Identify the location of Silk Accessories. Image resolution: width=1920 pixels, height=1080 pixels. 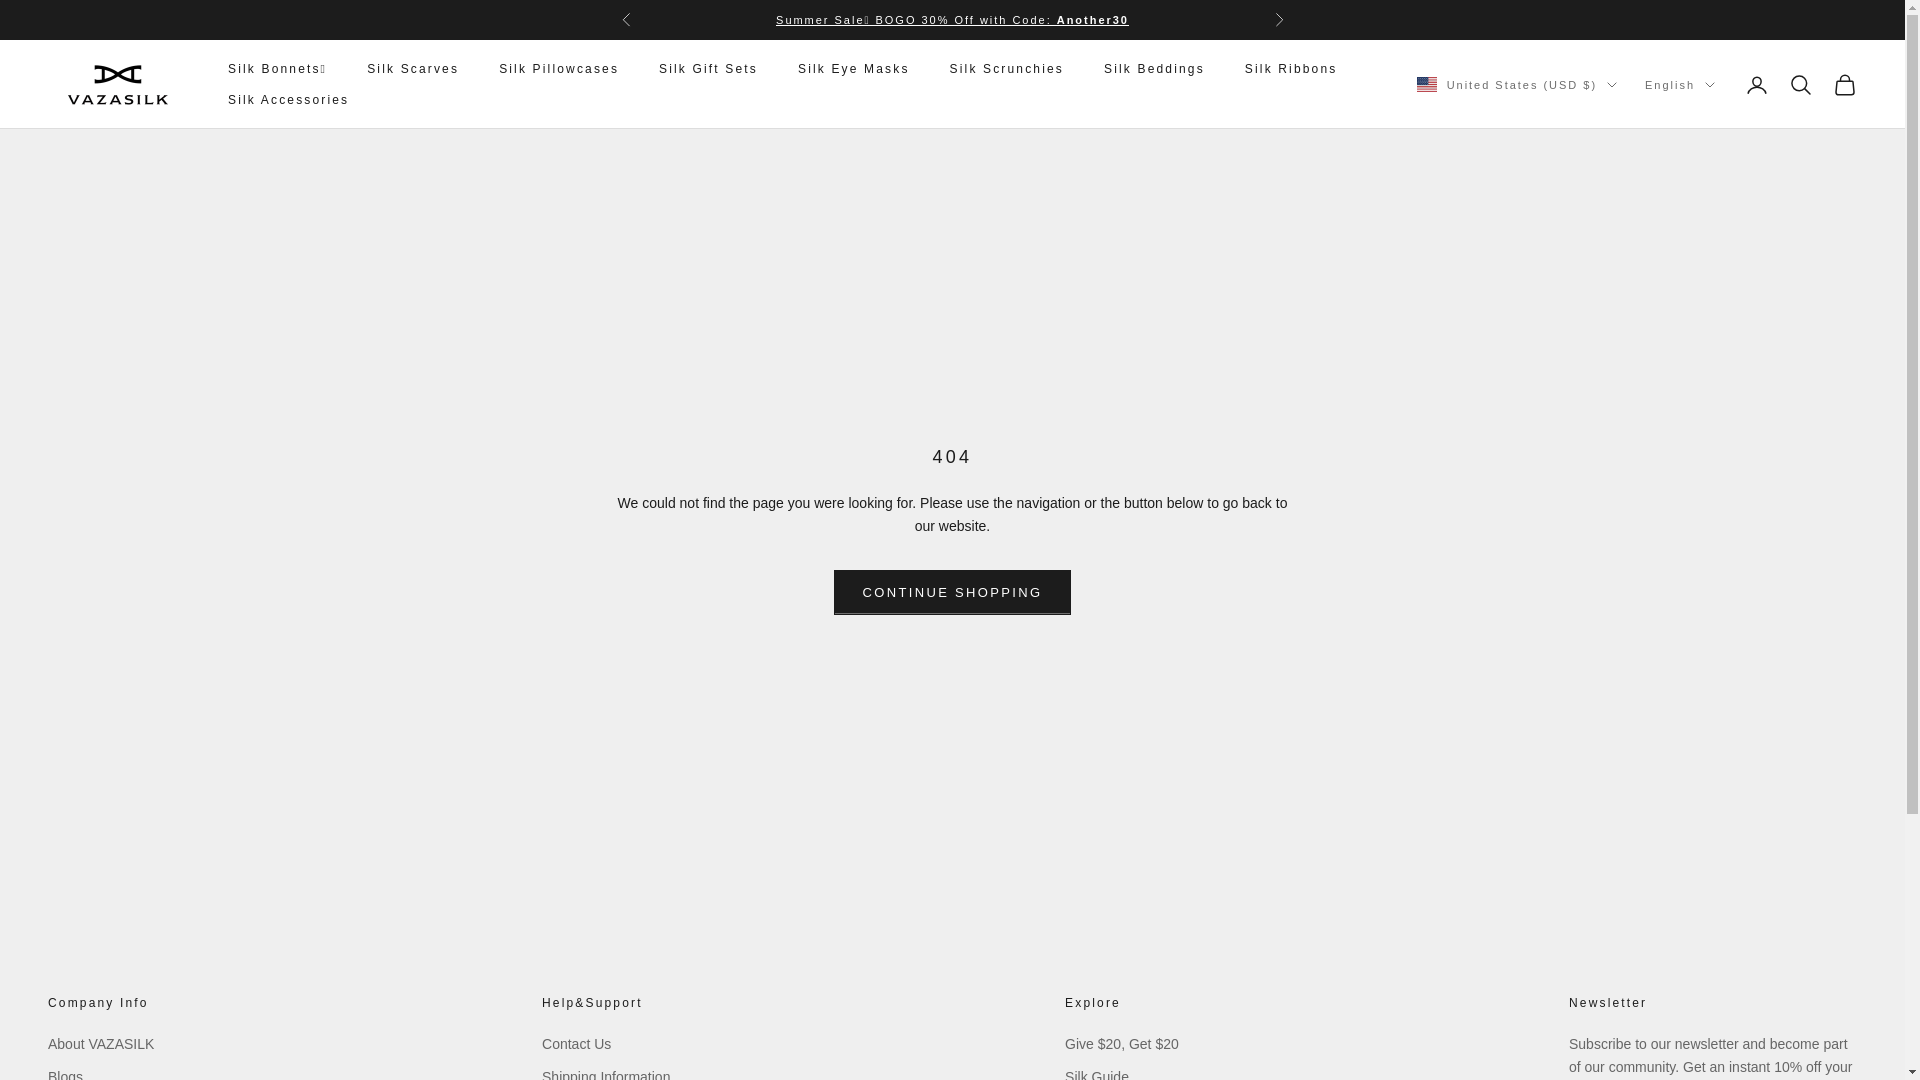
(288, 100).